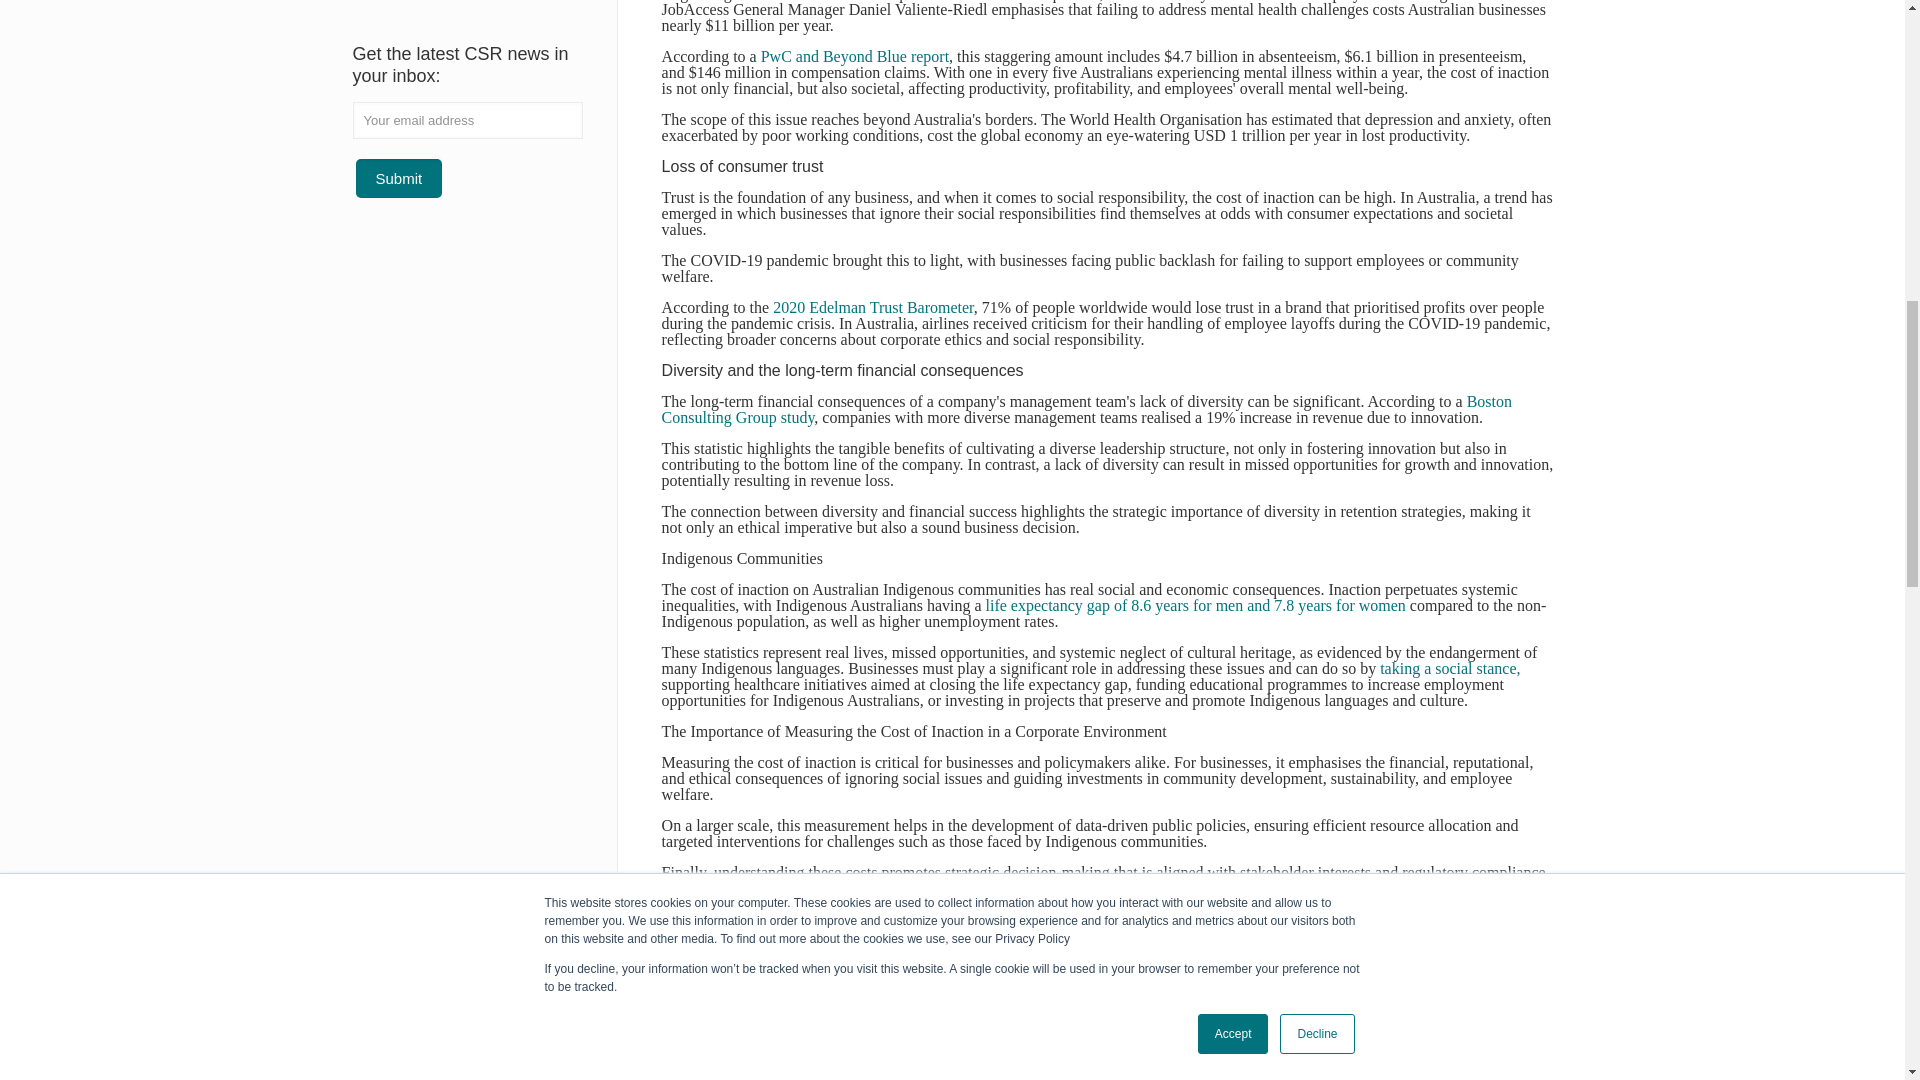  Describe the element at coordinates (854, 56) in the screenshot. I see `PwC and Beyond Blue report` at that location.